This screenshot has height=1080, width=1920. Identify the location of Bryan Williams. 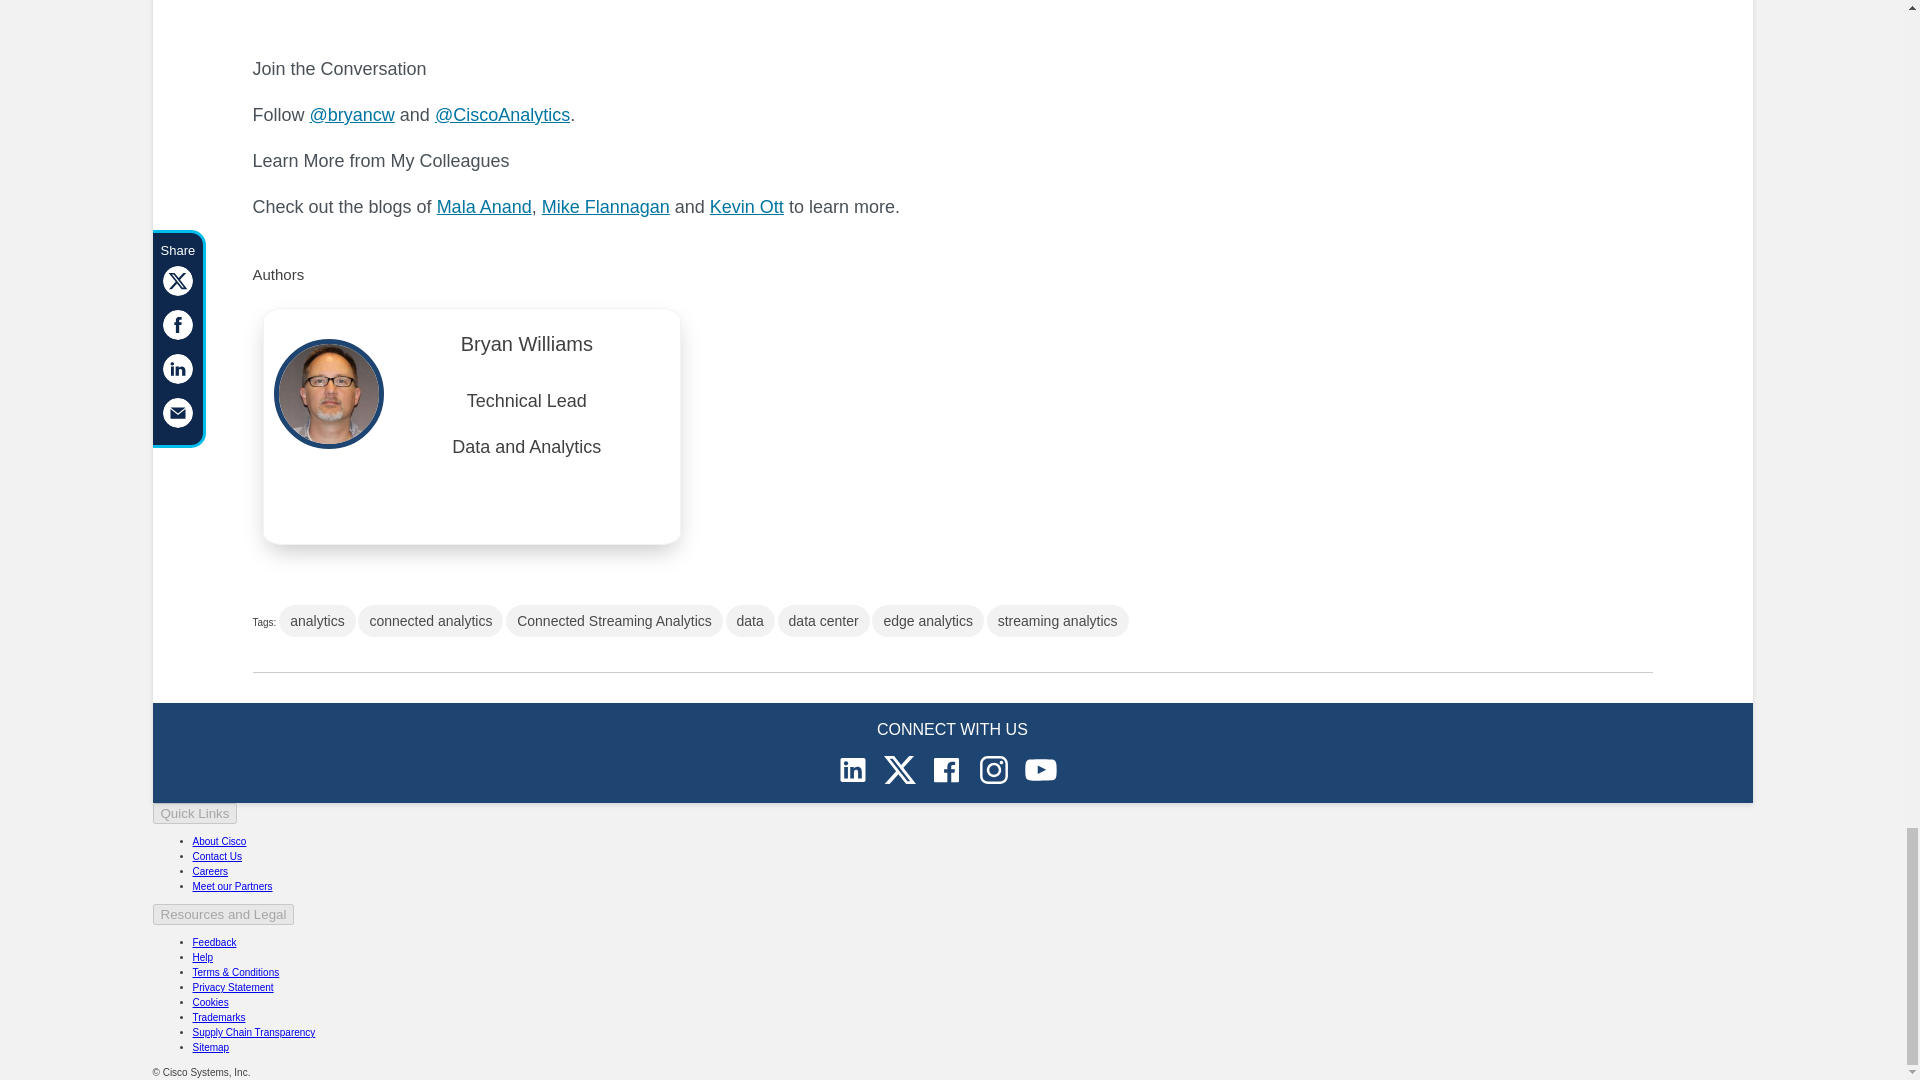
(526, 350).